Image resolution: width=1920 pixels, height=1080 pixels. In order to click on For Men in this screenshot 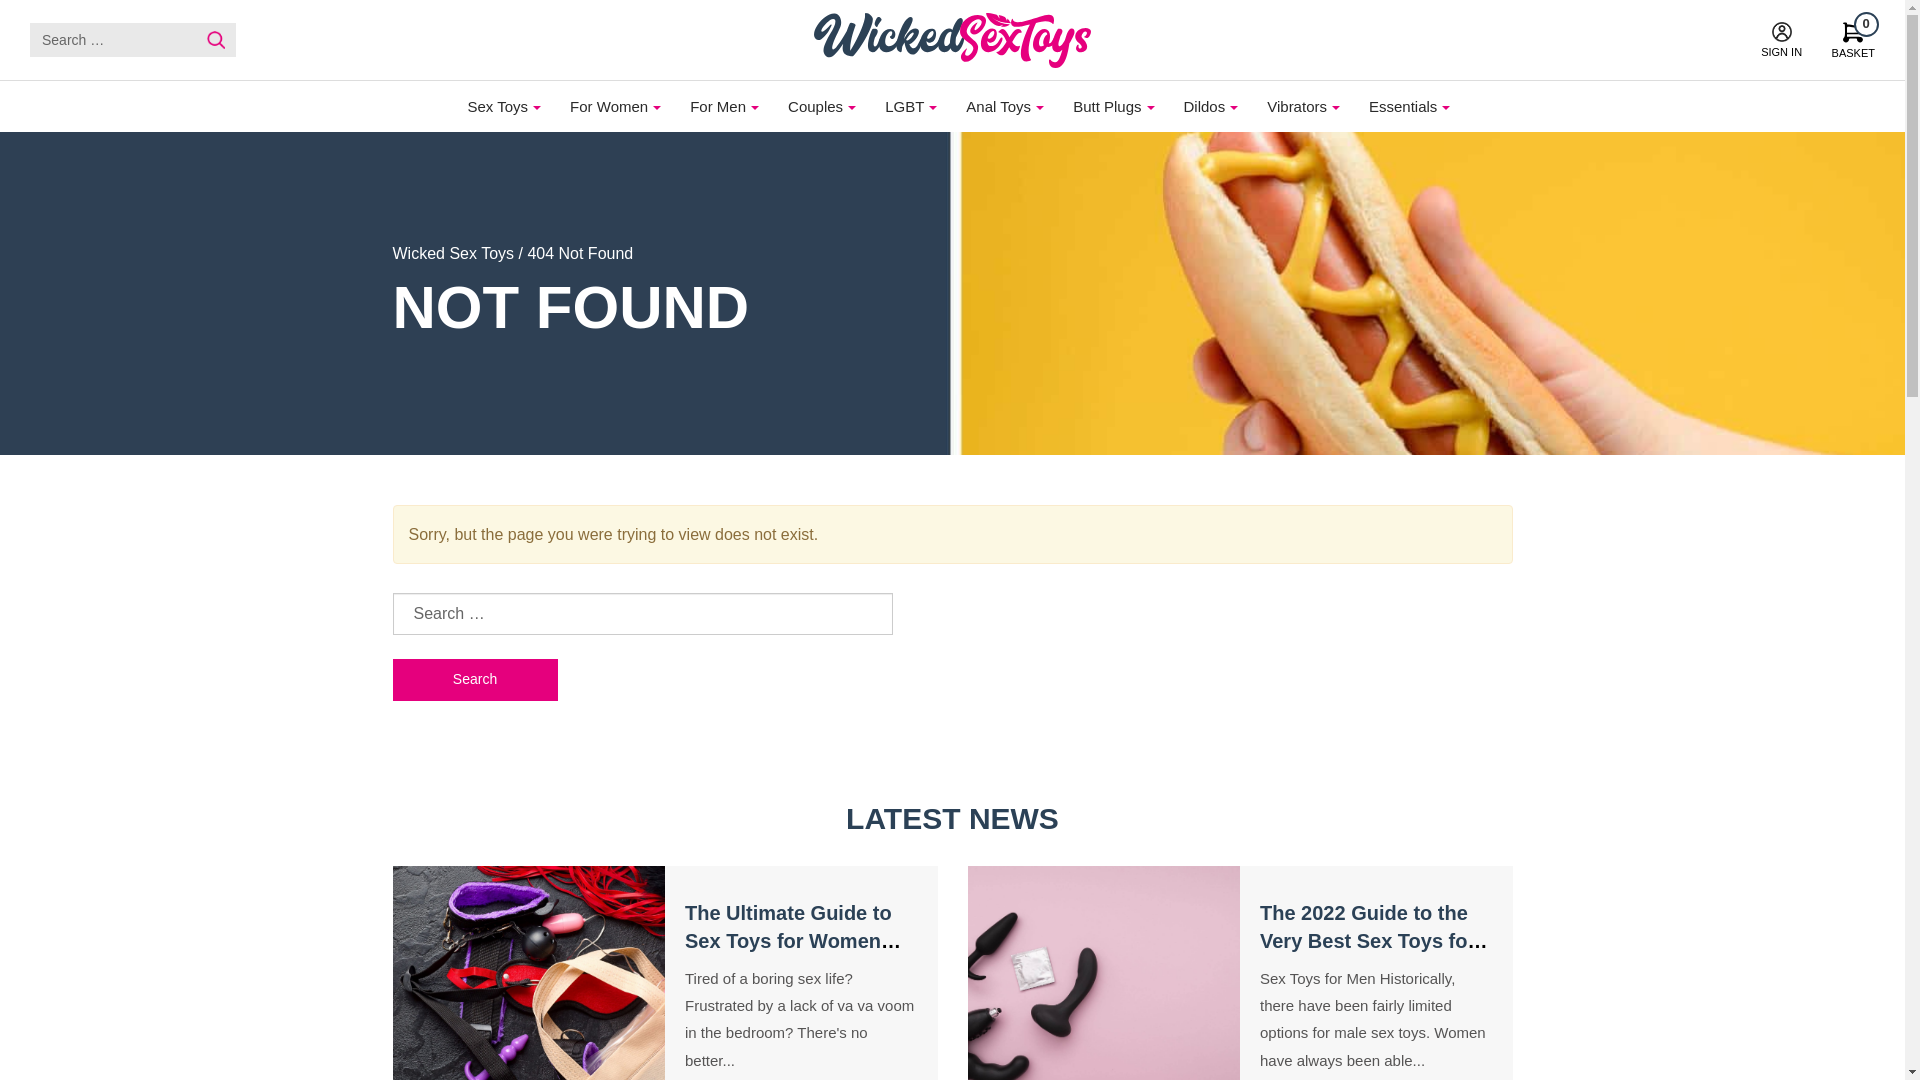, I will do `click(998, 106)`.